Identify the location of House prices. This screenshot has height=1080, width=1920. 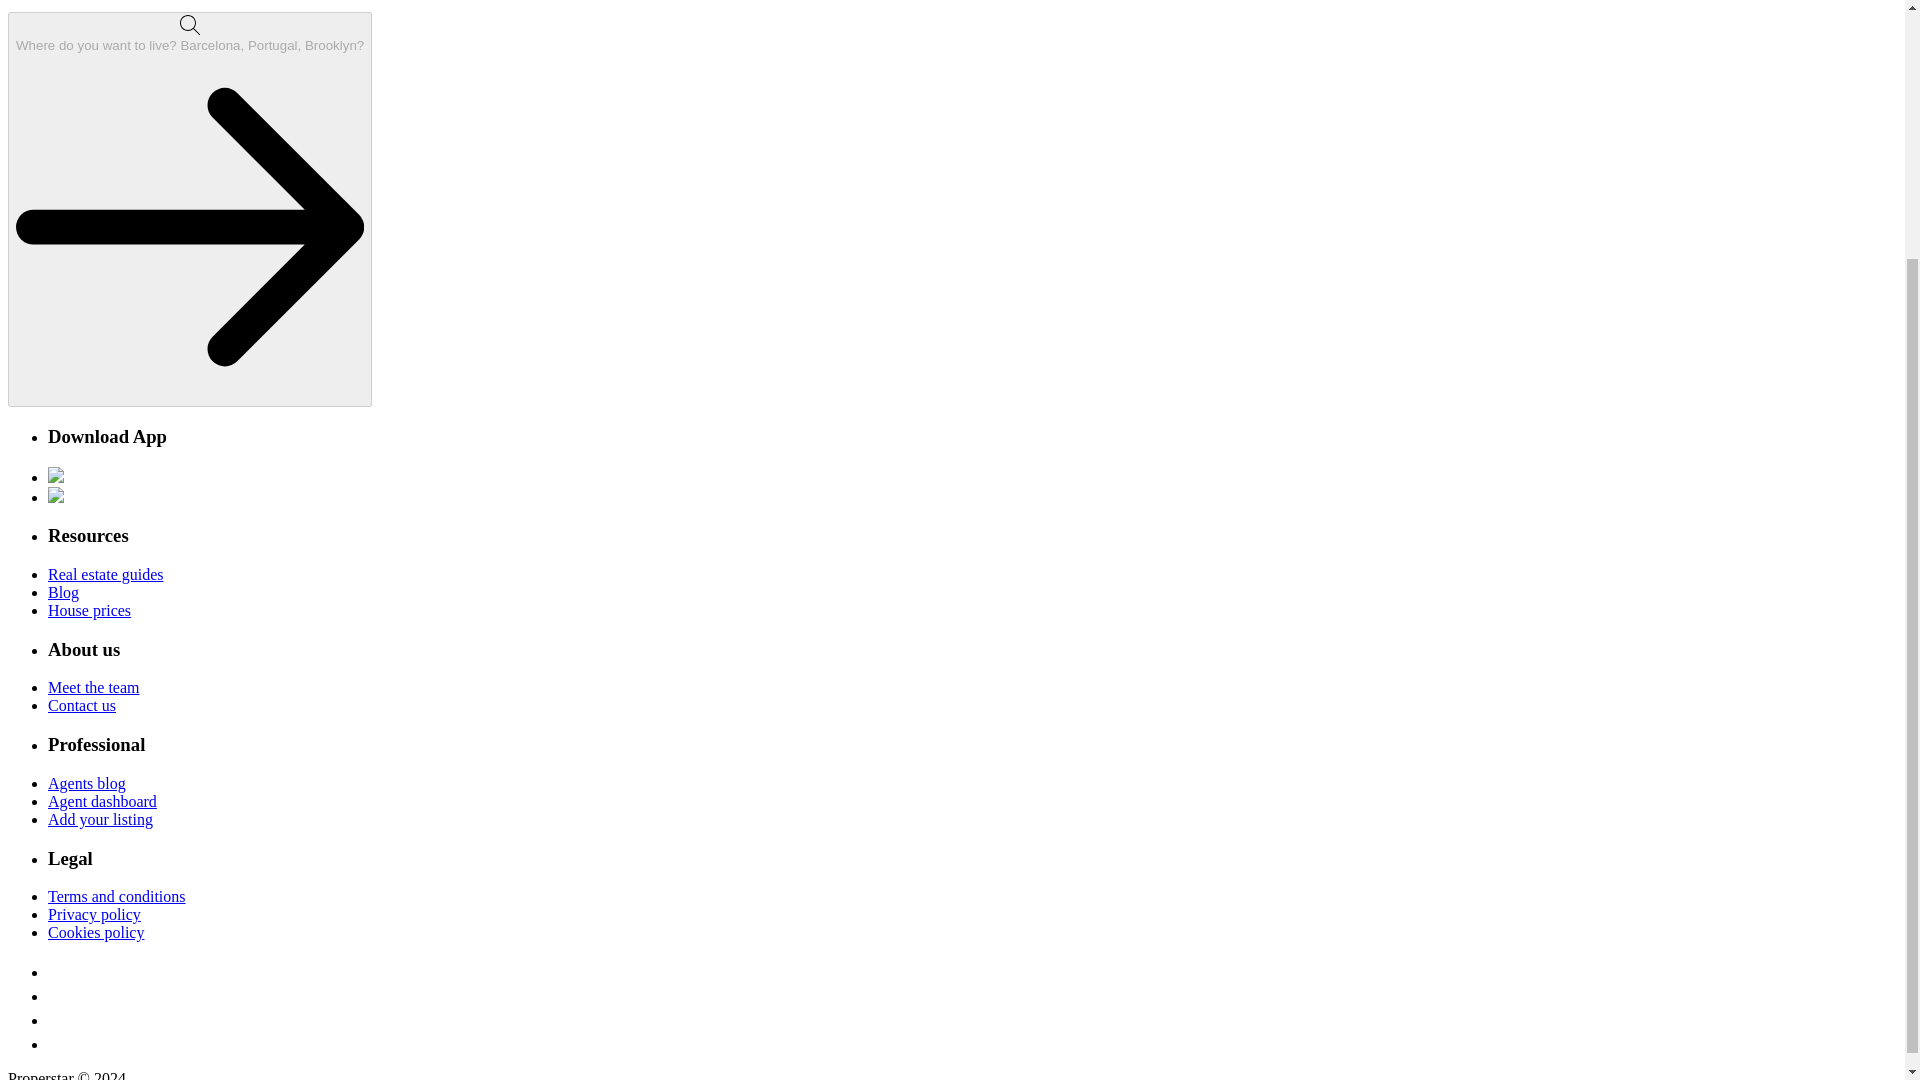
(89, 610).